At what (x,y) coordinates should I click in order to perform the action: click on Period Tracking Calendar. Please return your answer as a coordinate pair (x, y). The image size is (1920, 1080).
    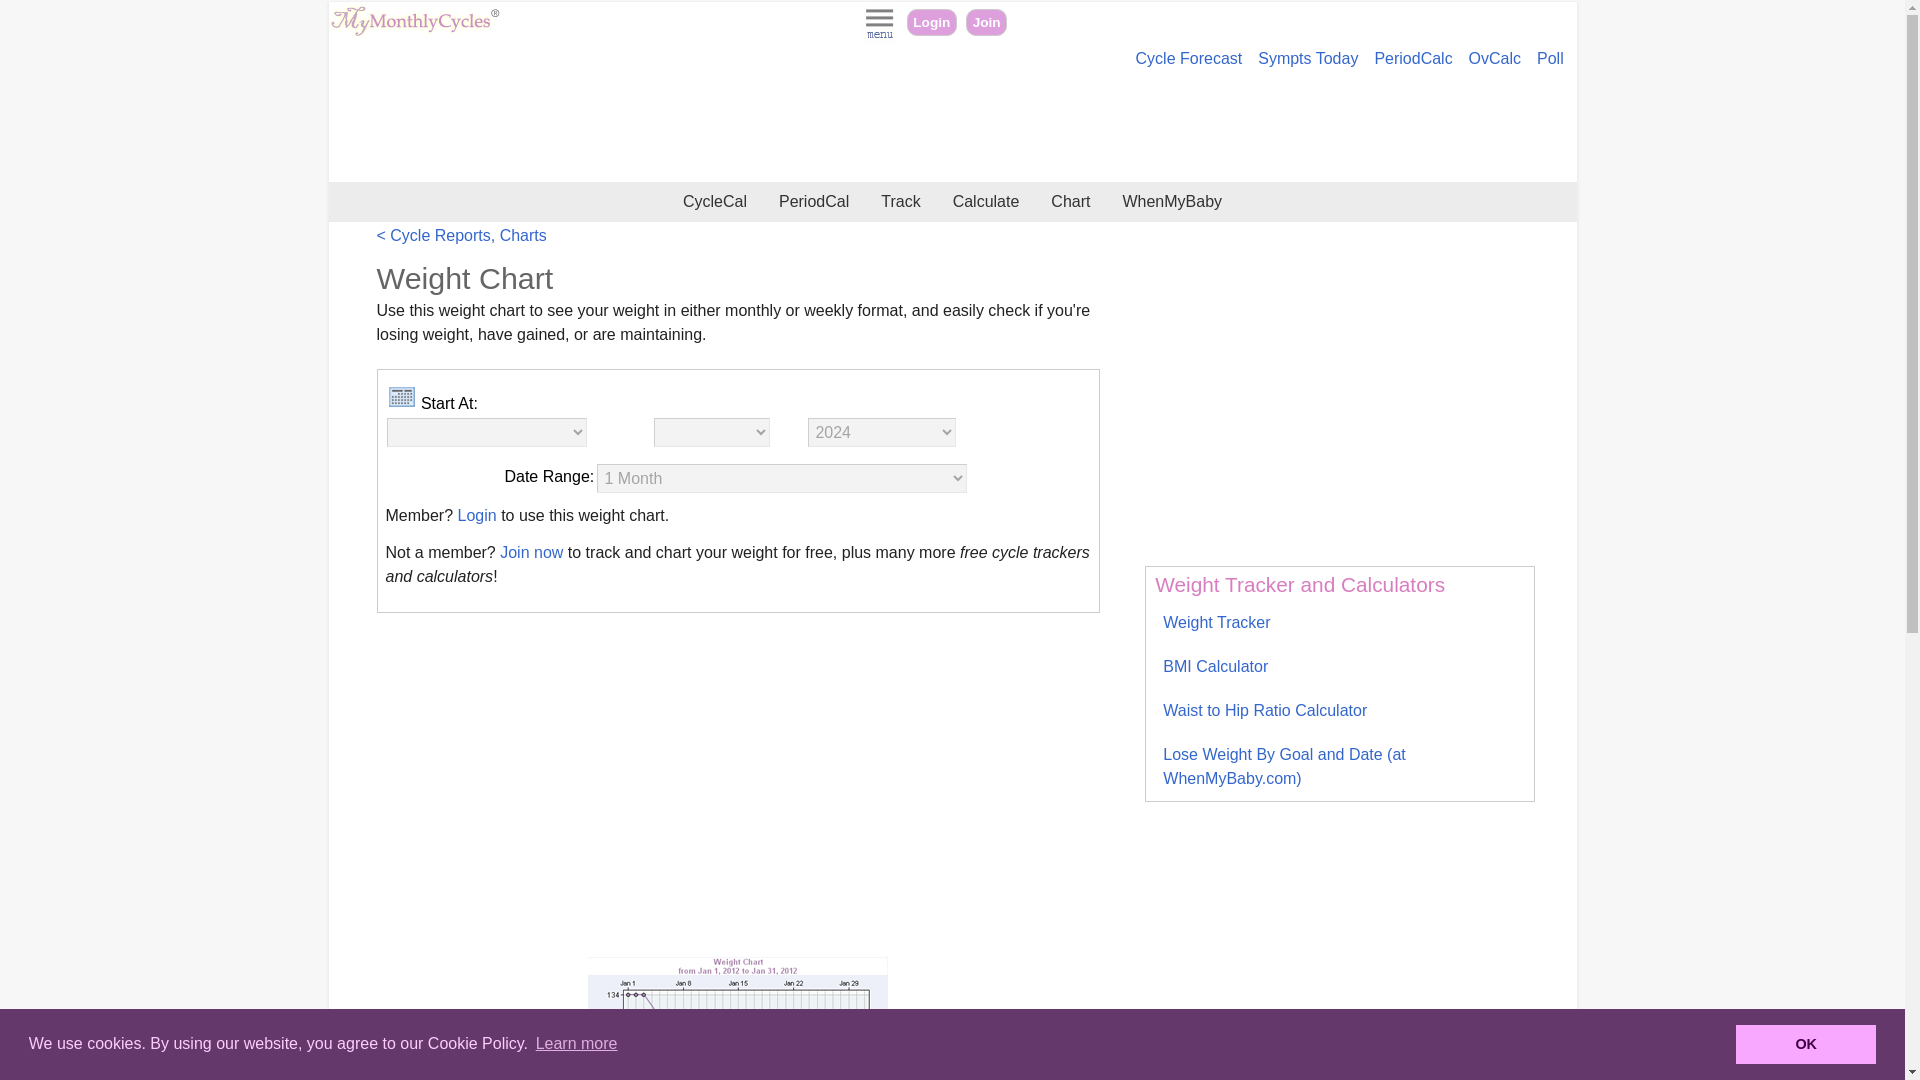
    Looking at the image, I should click on (814, 202).